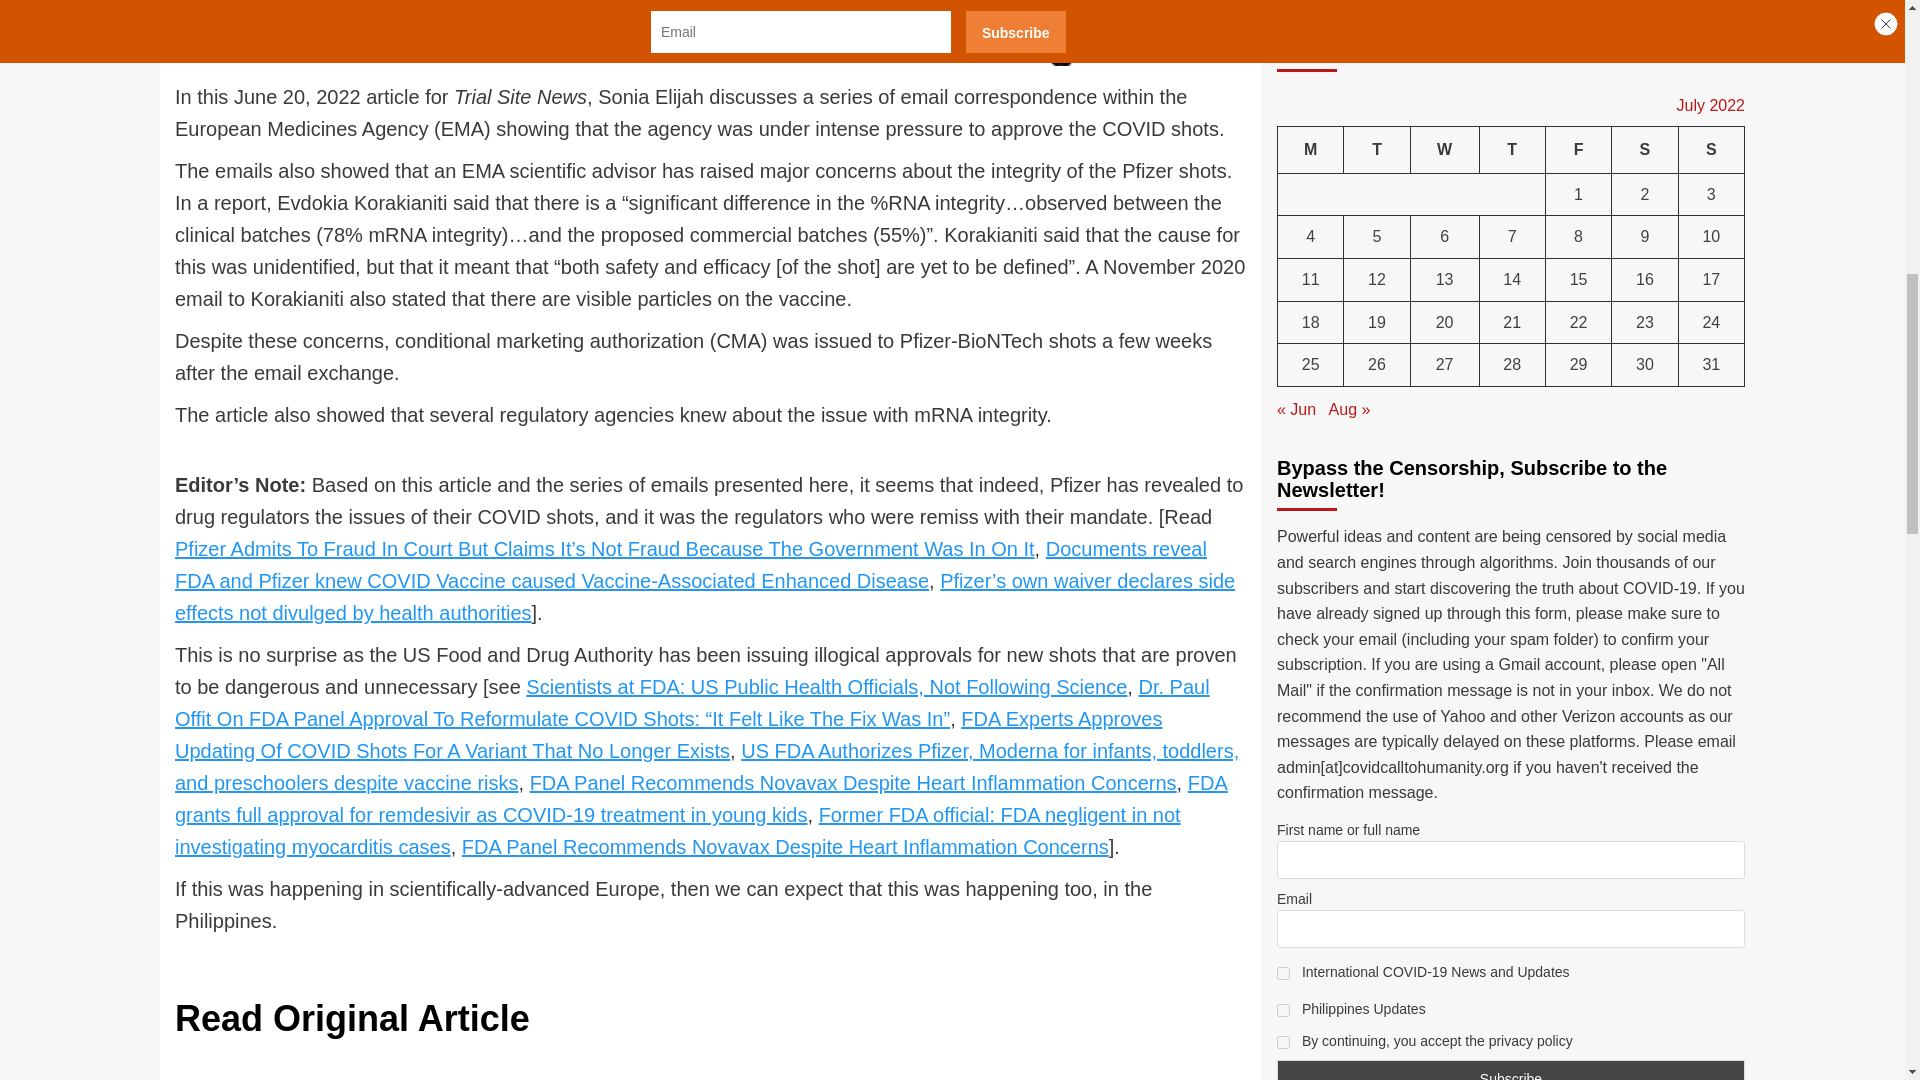 This screenshot has height=1080, width=1920. What do you see at coordinates (1510, 270) in the screenshot?
I see `Subscribe` at bounding box center [1510, 270].